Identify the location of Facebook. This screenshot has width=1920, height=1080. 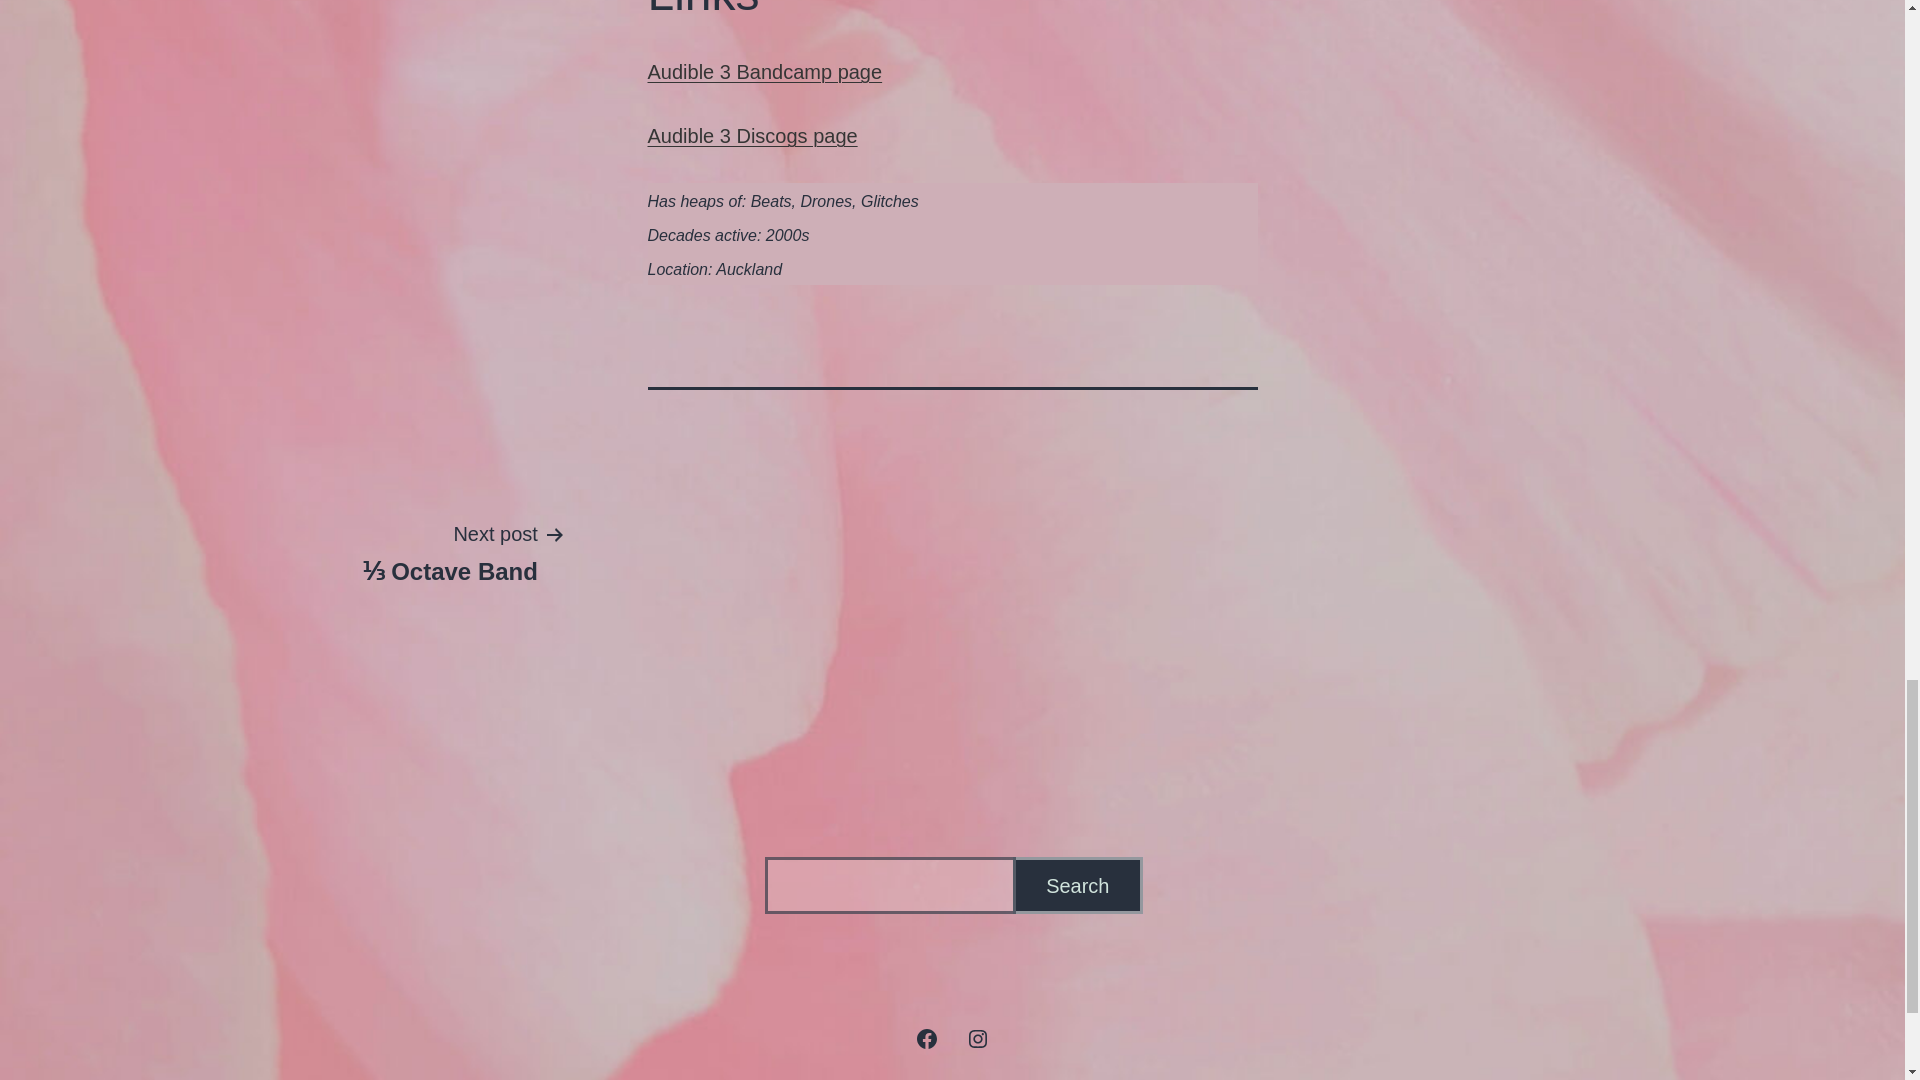
(927, 1036).